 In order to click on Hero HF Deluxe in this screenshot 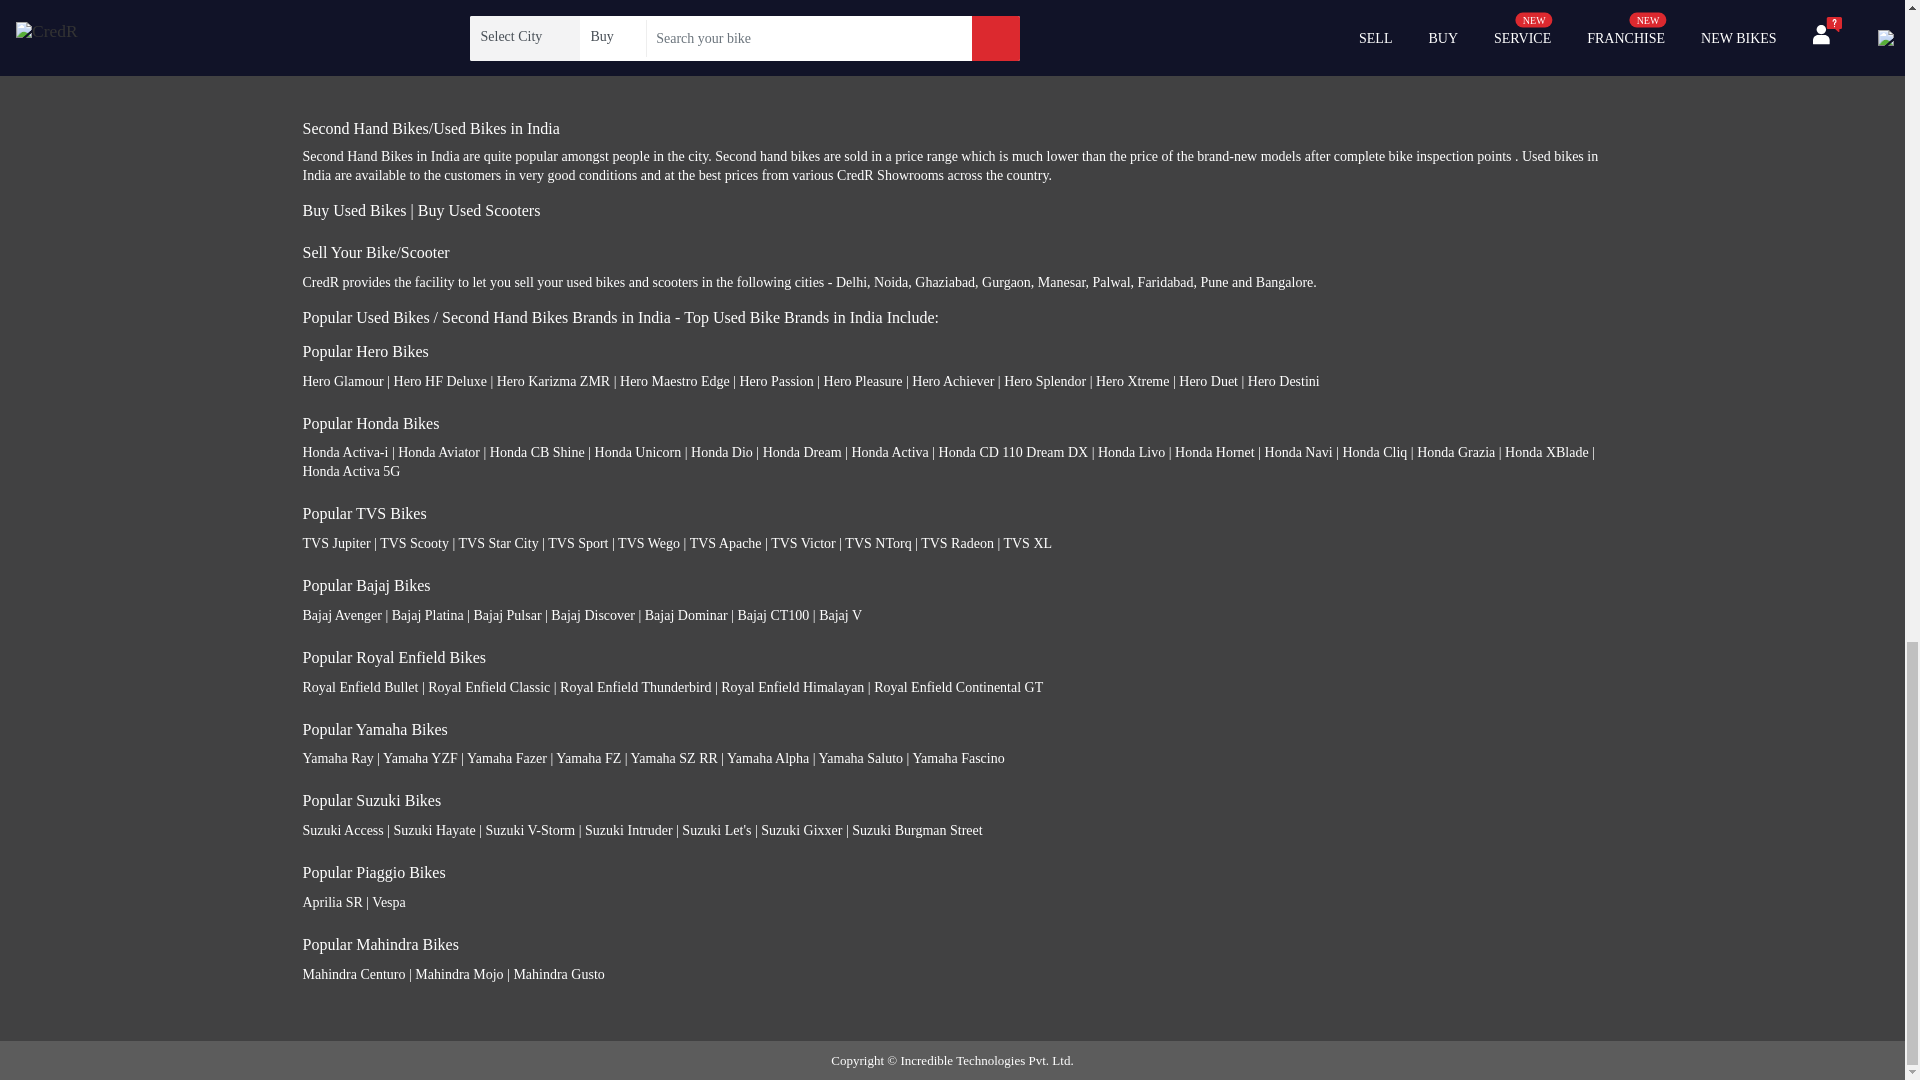, I will do `click(440, 380)`.